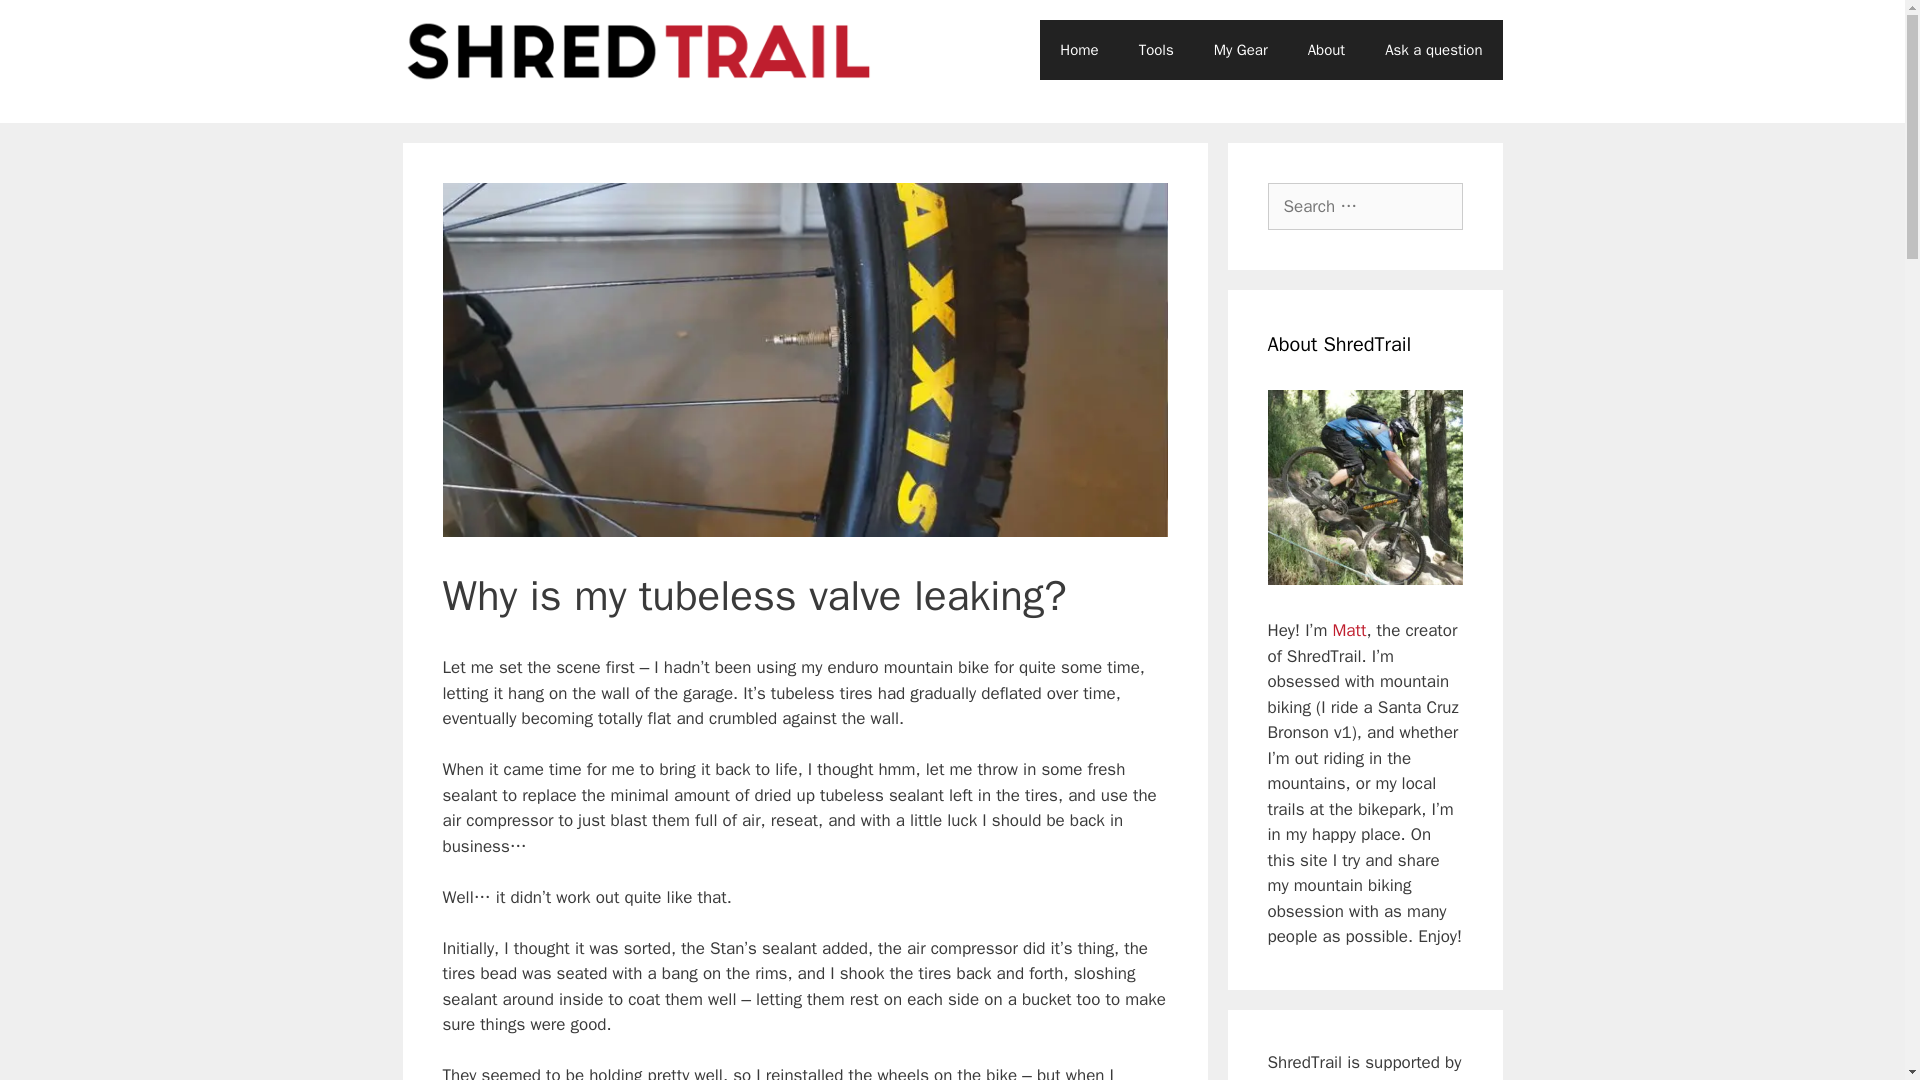  I want to click on Home, so click(1078, 50).